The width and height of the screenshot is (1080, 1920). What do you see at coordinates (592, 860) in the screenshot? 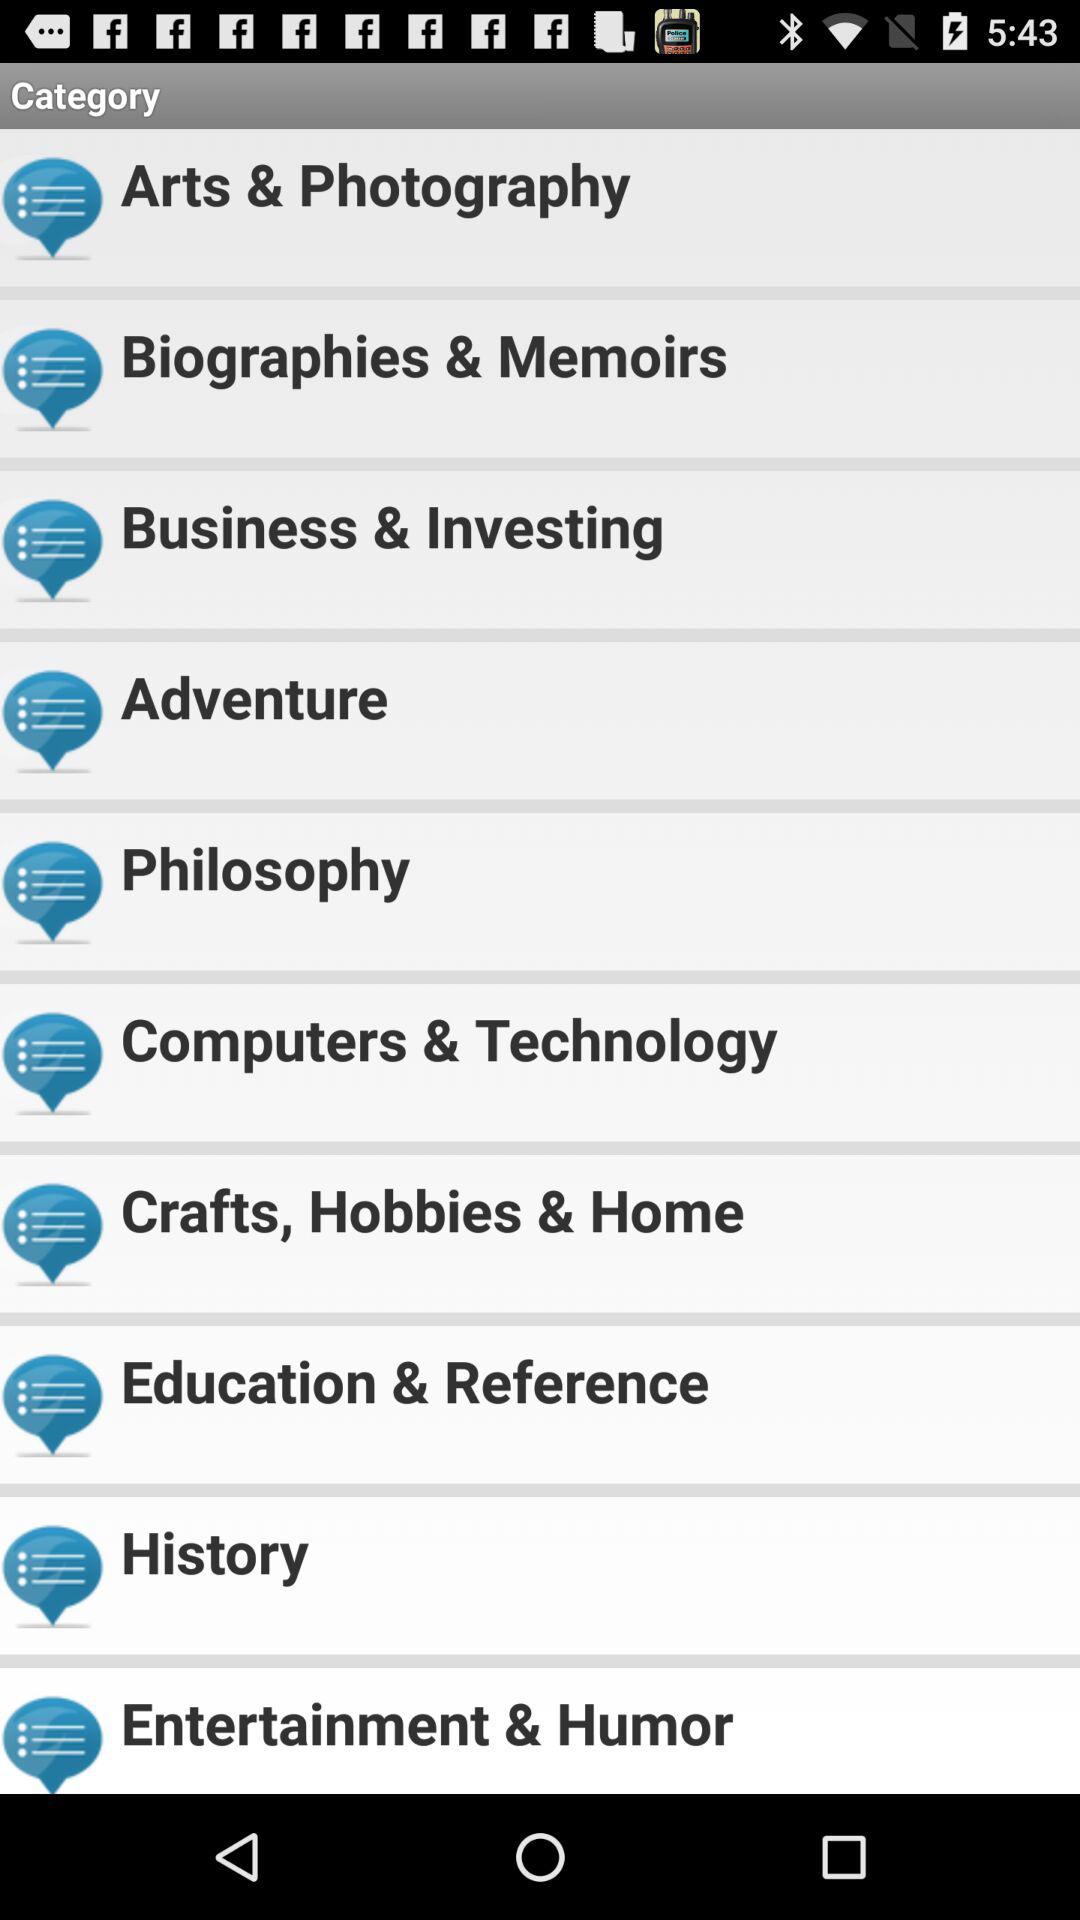
I see `turn on philosophy` at bounding box center [592, 860].